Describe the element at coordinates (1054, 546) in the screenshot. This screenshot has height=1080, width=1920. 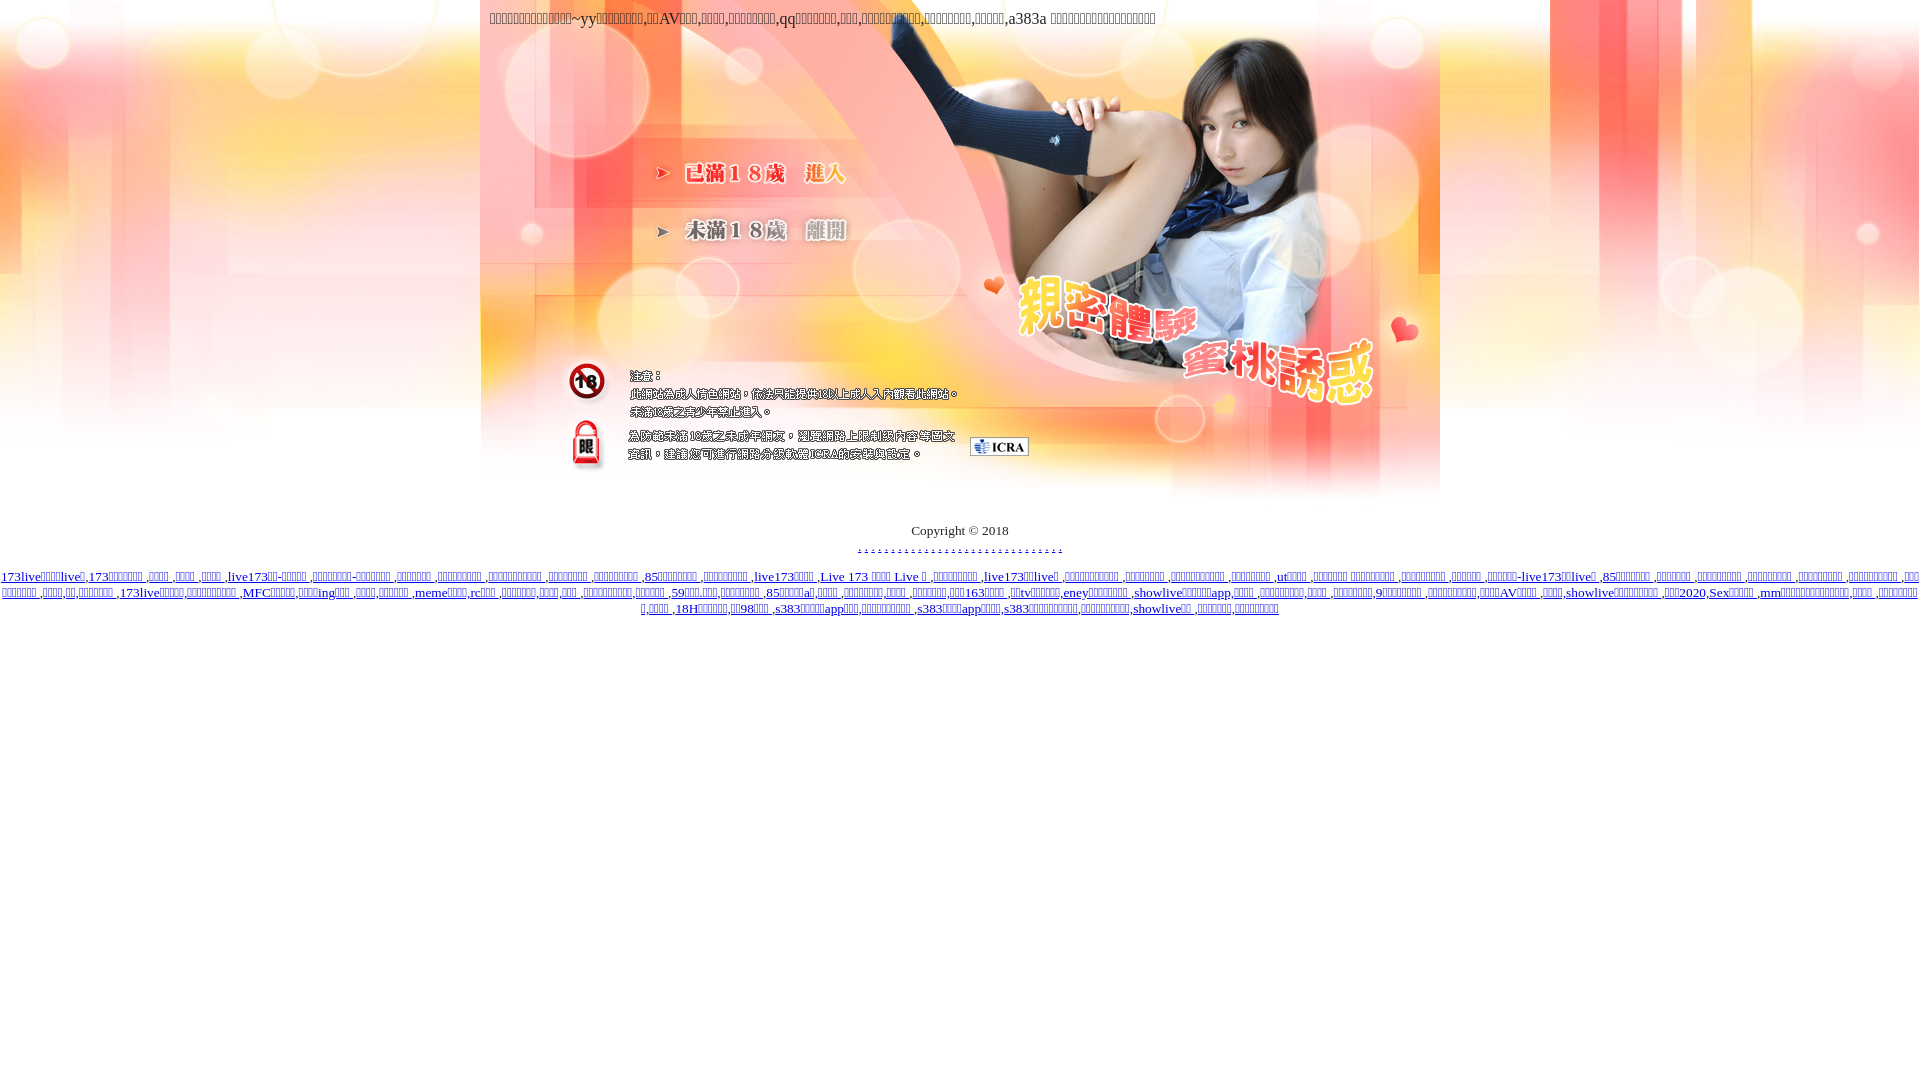
I see `.` at that location.